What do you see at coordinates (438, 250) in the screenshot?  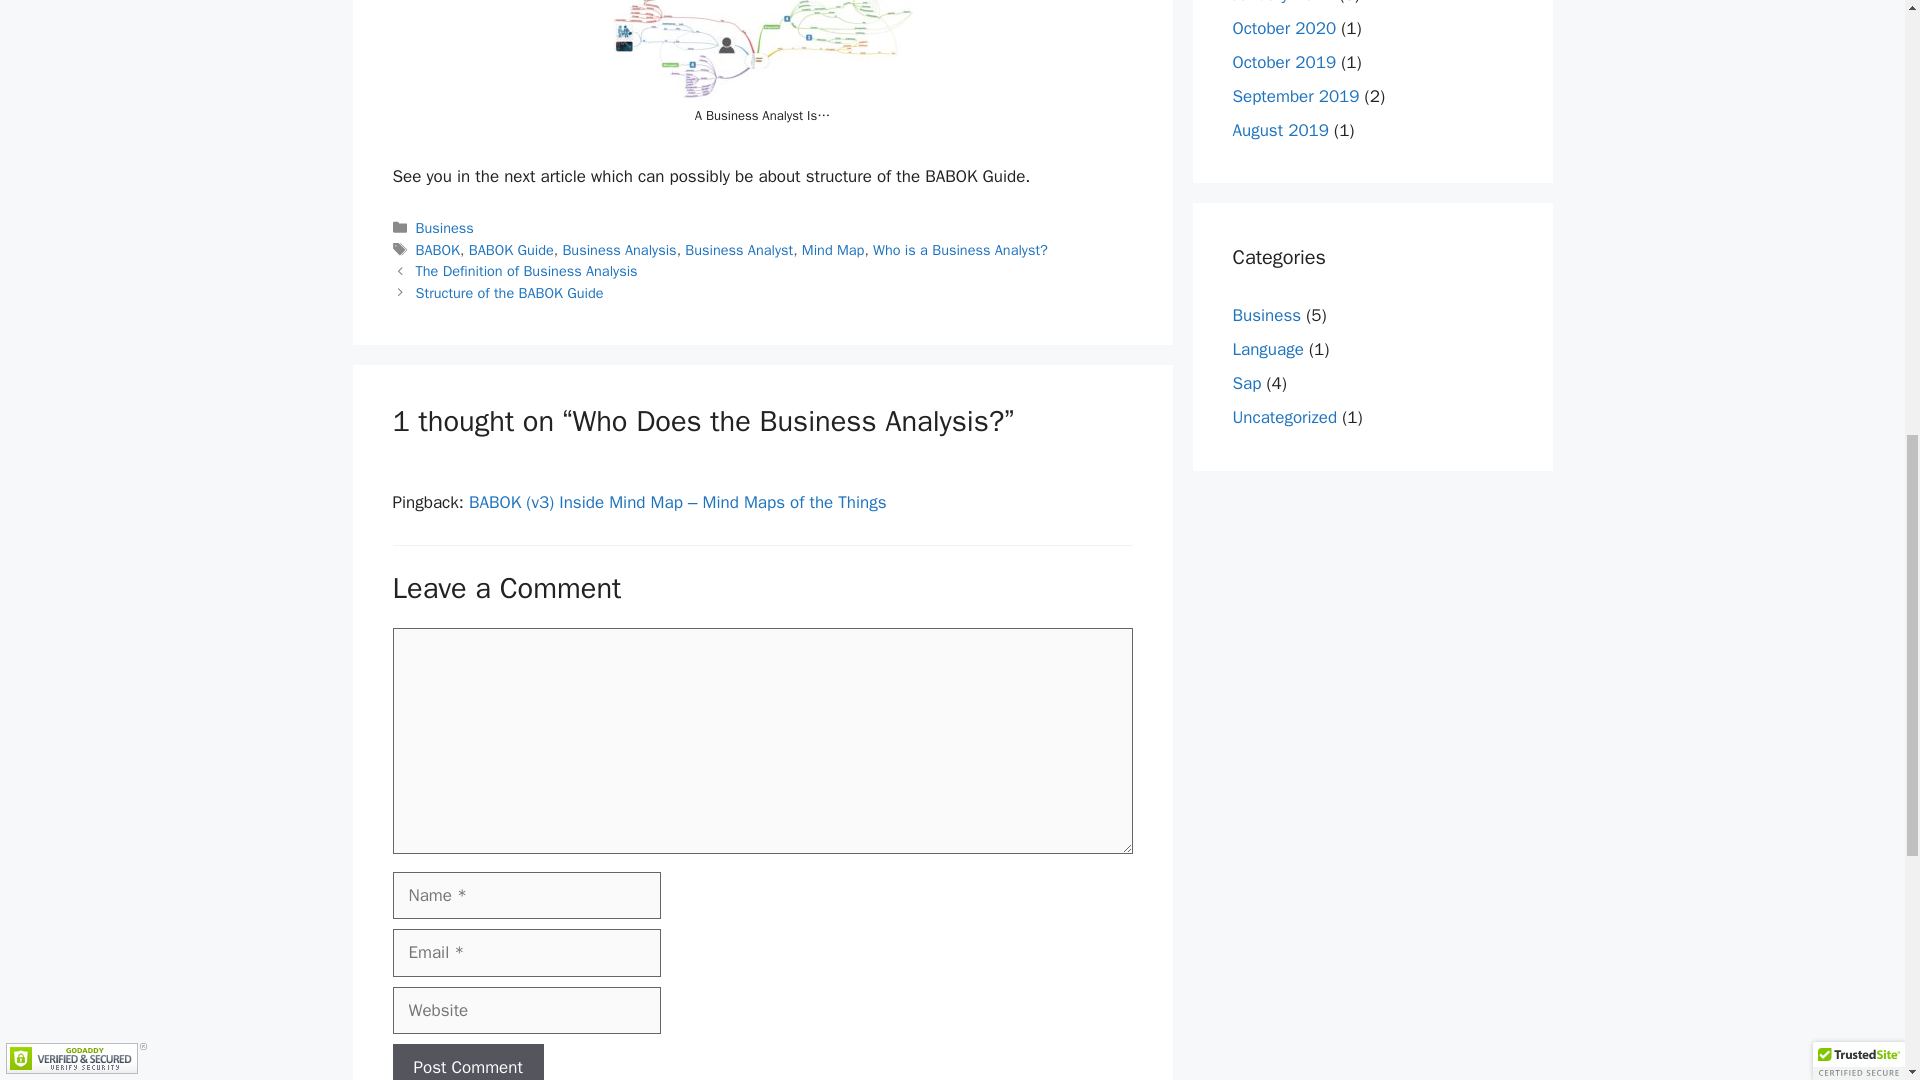 I see `BABOK` at bounding box center [438, 250].